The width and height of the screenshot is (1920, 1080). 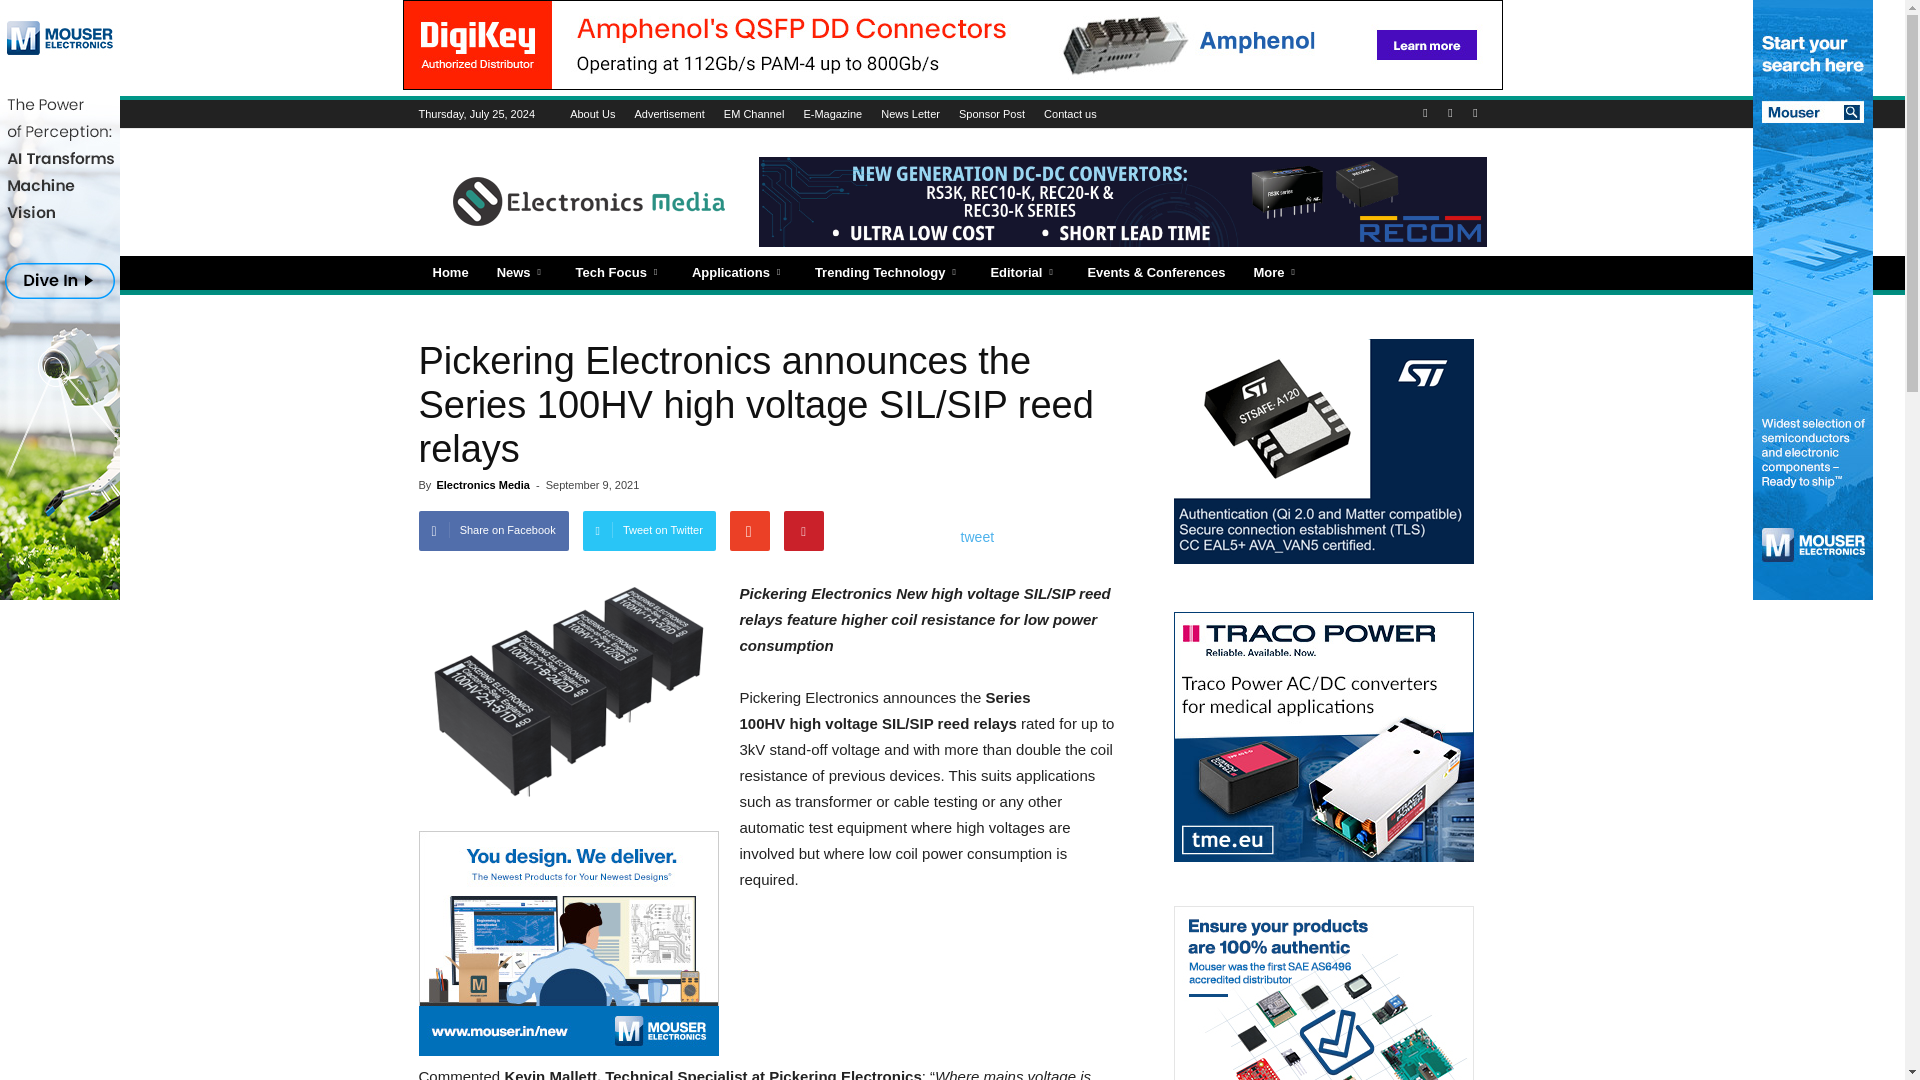 What do you see at coordinates (568, 943) in the screenshot?
I see `advertisement` at bounding box center [568, 943].